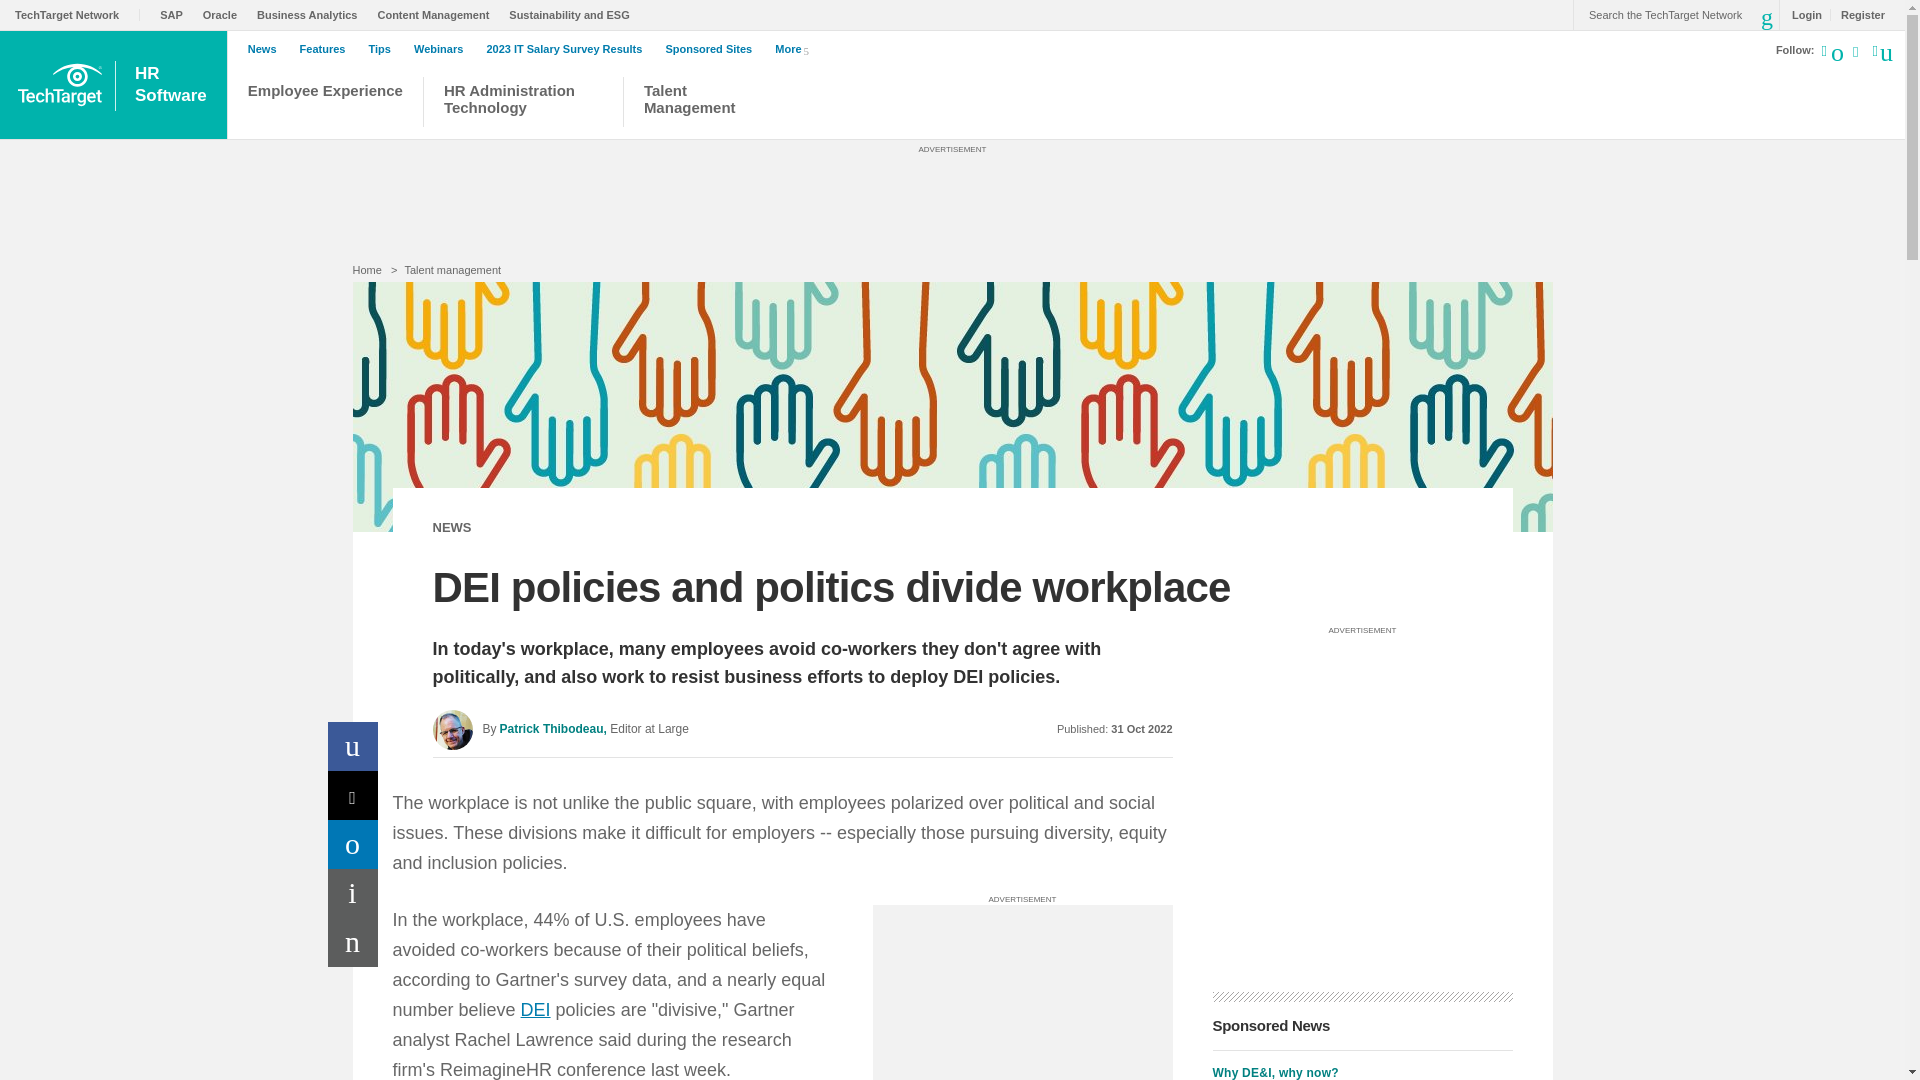  I want to click on 3rd party ad content, so click(1021, 992).